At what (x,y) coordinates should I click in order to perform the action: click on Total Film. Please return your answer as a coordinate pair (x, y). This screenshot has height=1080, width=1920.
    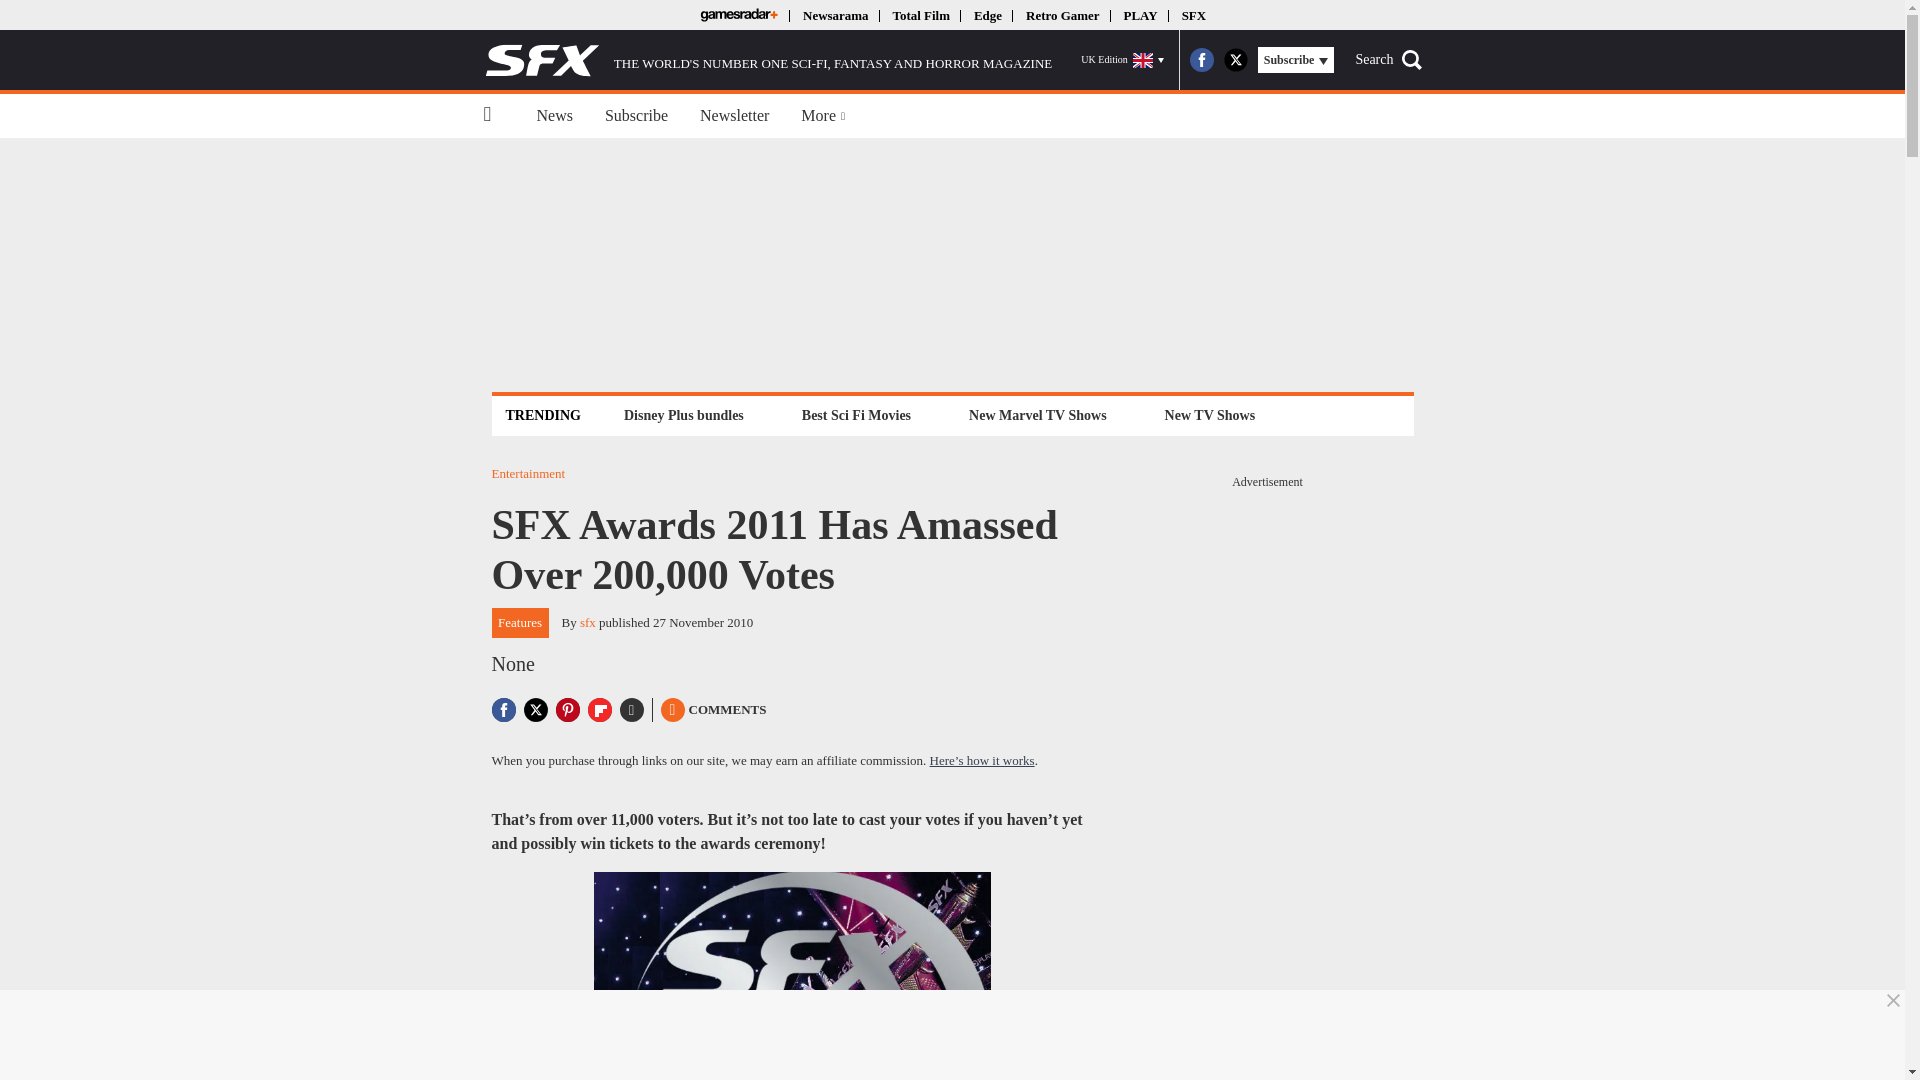
    Looking at the image, I should click on (920, 14).